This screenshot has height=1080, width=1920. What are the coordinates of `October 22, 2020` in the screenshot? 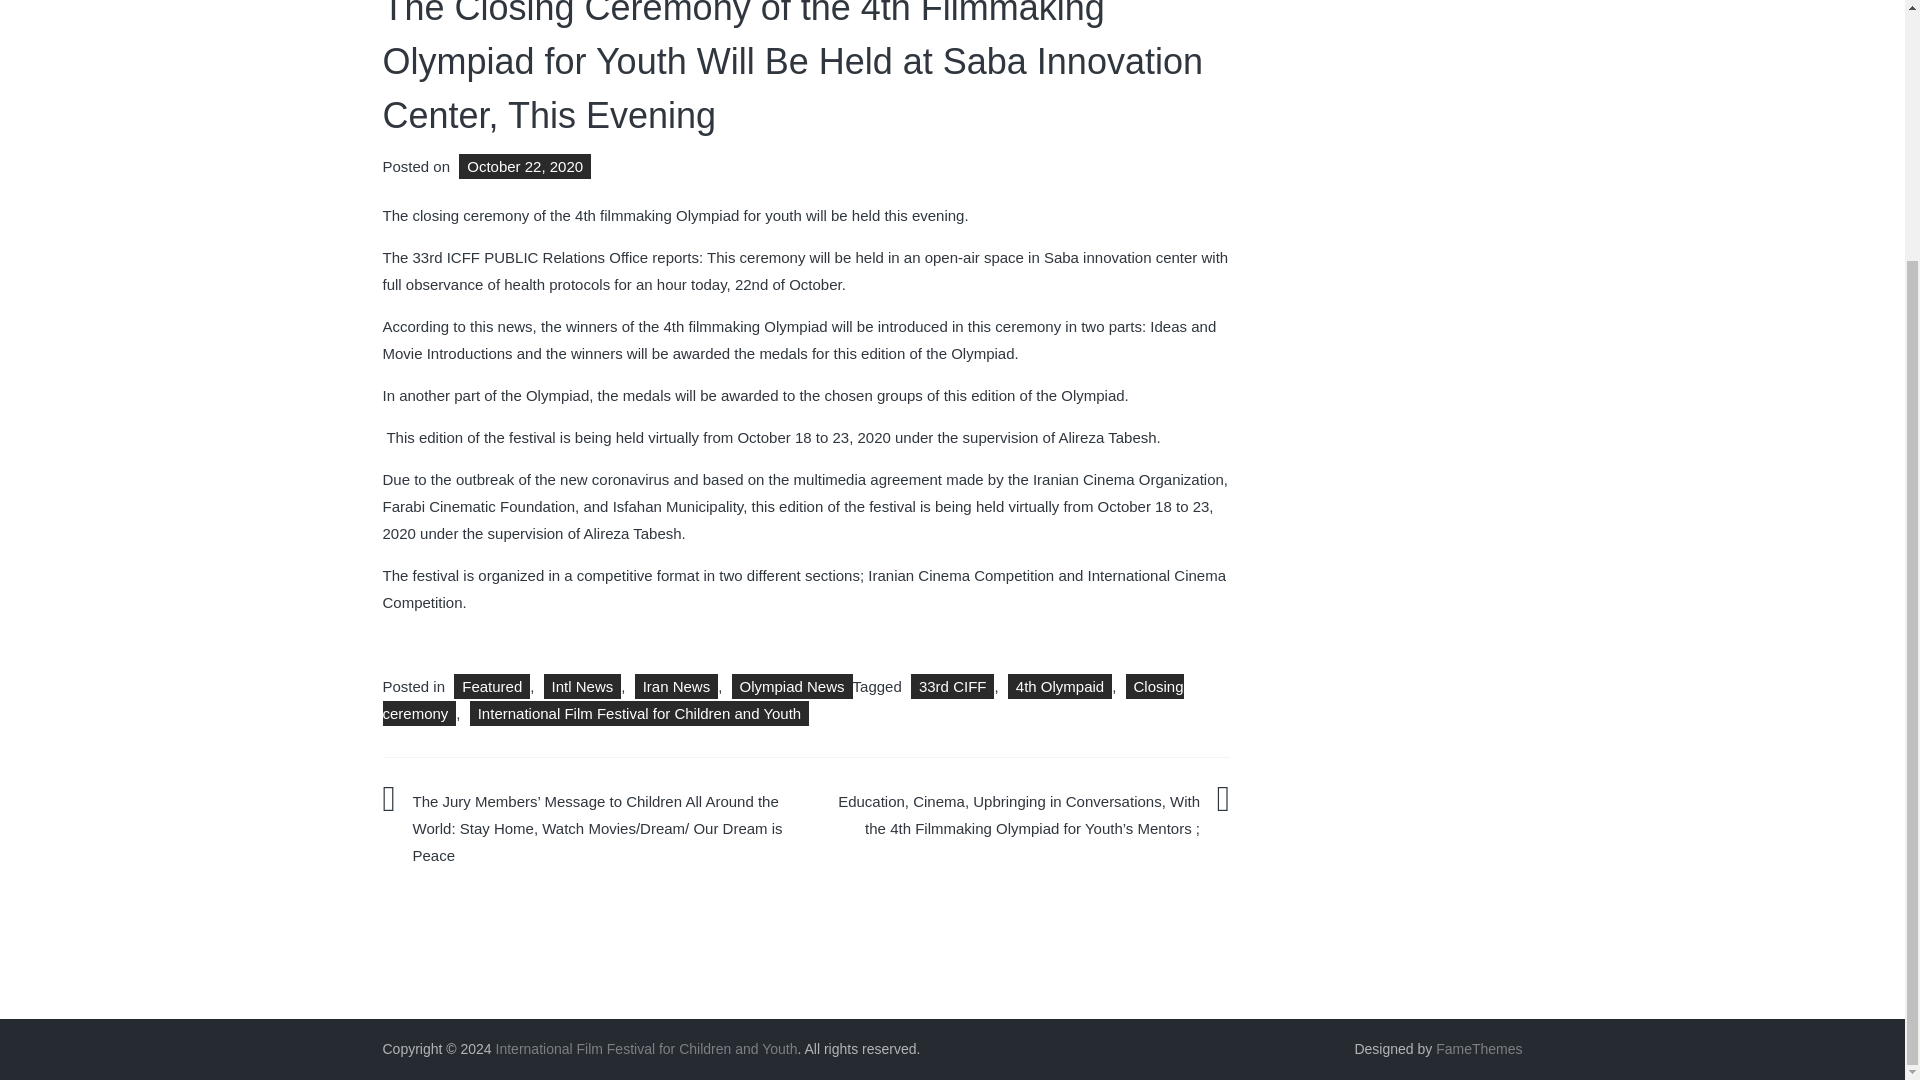 It's located at (522, 166).